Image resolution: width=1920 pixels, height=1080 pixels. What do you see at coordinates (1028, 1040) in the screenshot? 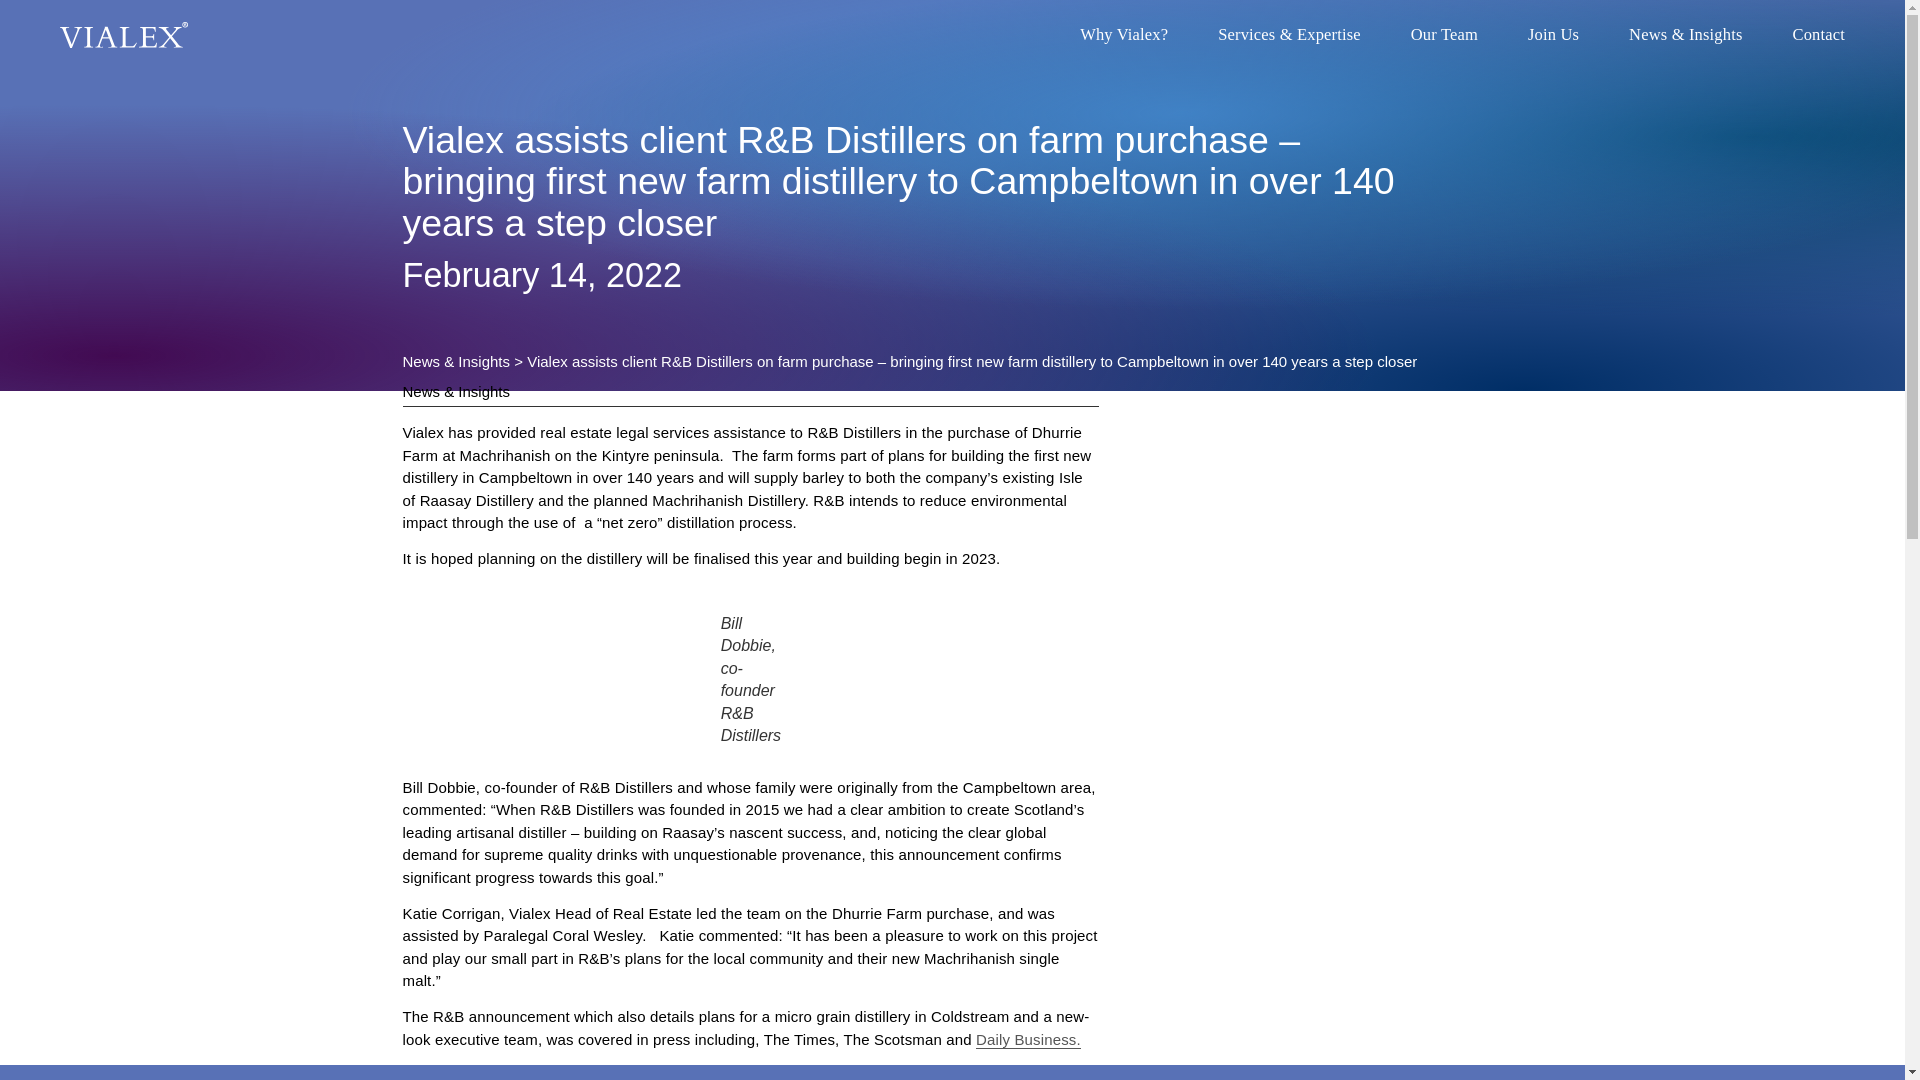
I see `Daily Business.` at bounding box center [1028, 1040].